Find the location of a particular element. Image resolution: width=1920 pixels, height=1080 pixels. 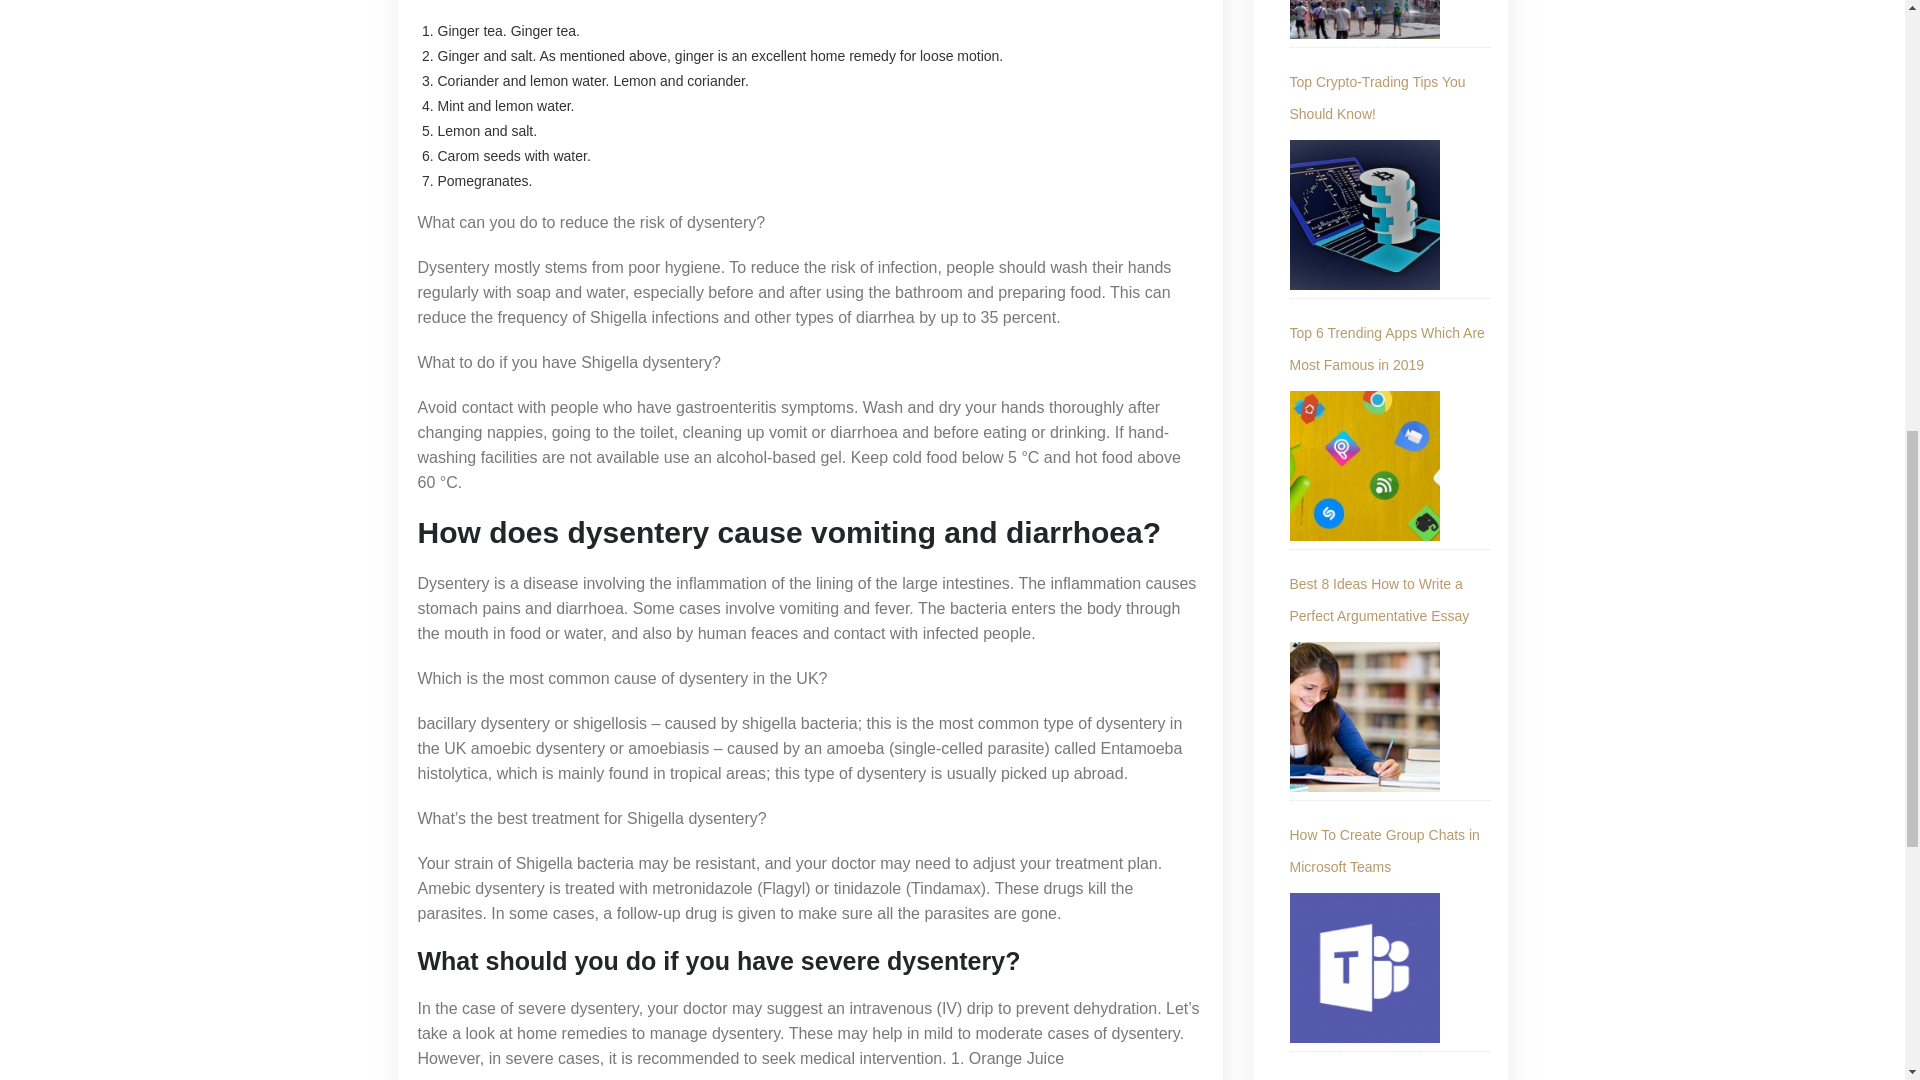

Top 6 Trending Apps Which Are Most Famous in 2019 is located at coordinates (1390, 349).